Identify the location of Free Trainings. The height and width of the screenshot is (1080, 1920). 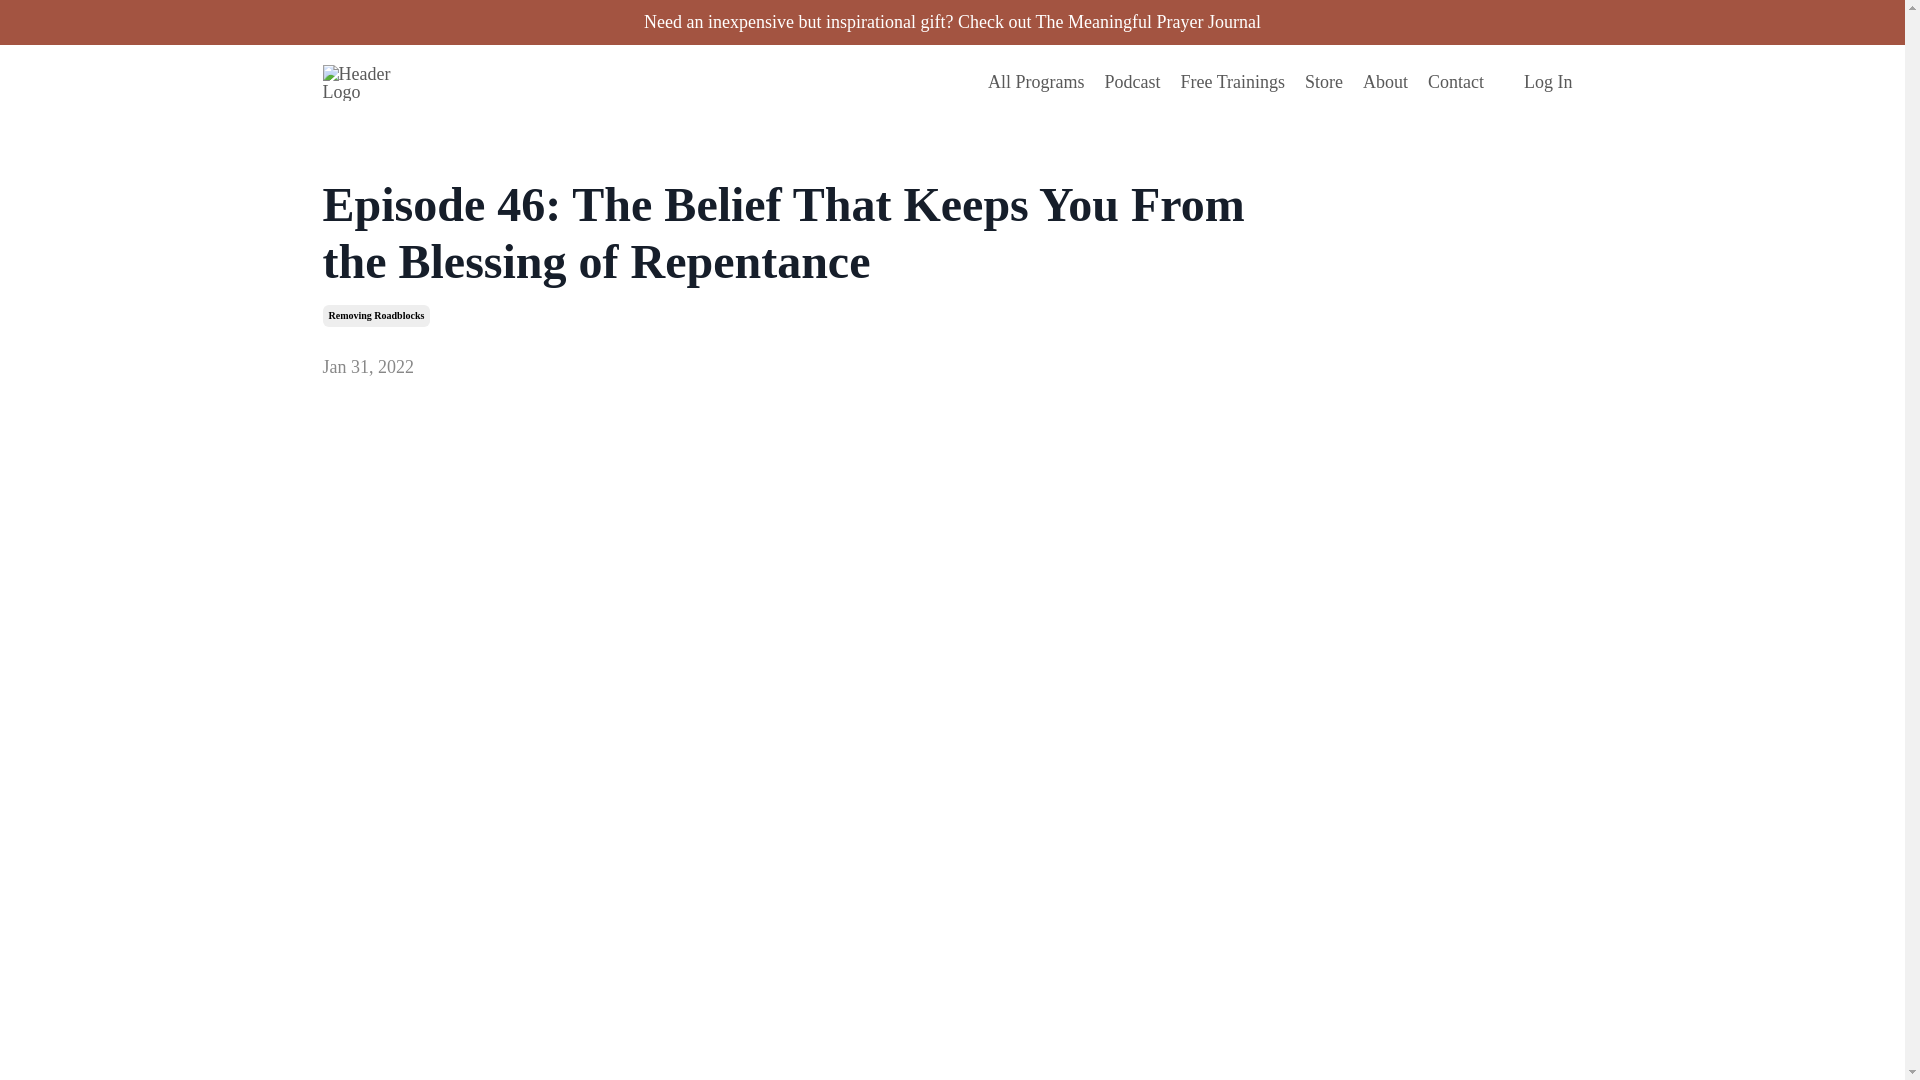
(1232, 82).